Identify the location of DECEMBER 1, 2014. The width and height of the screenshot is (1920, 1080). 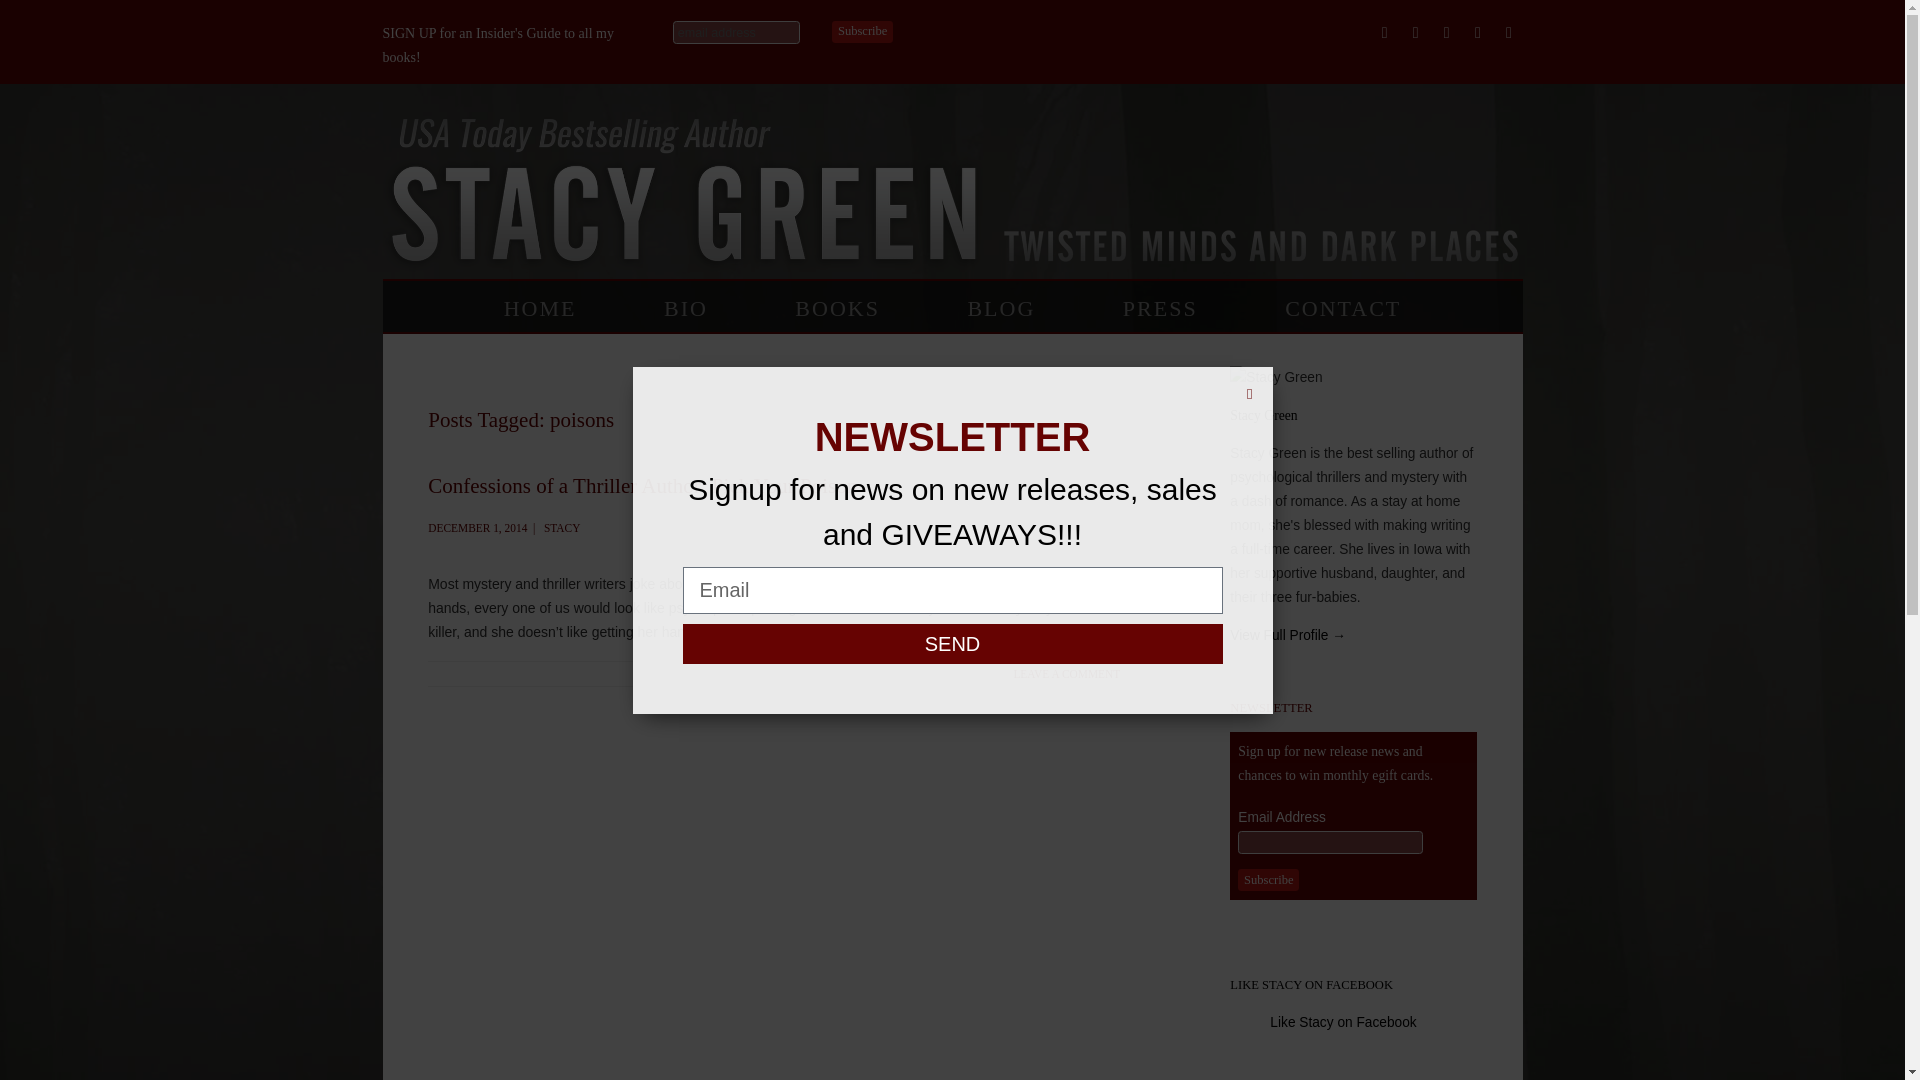
(477, 527).